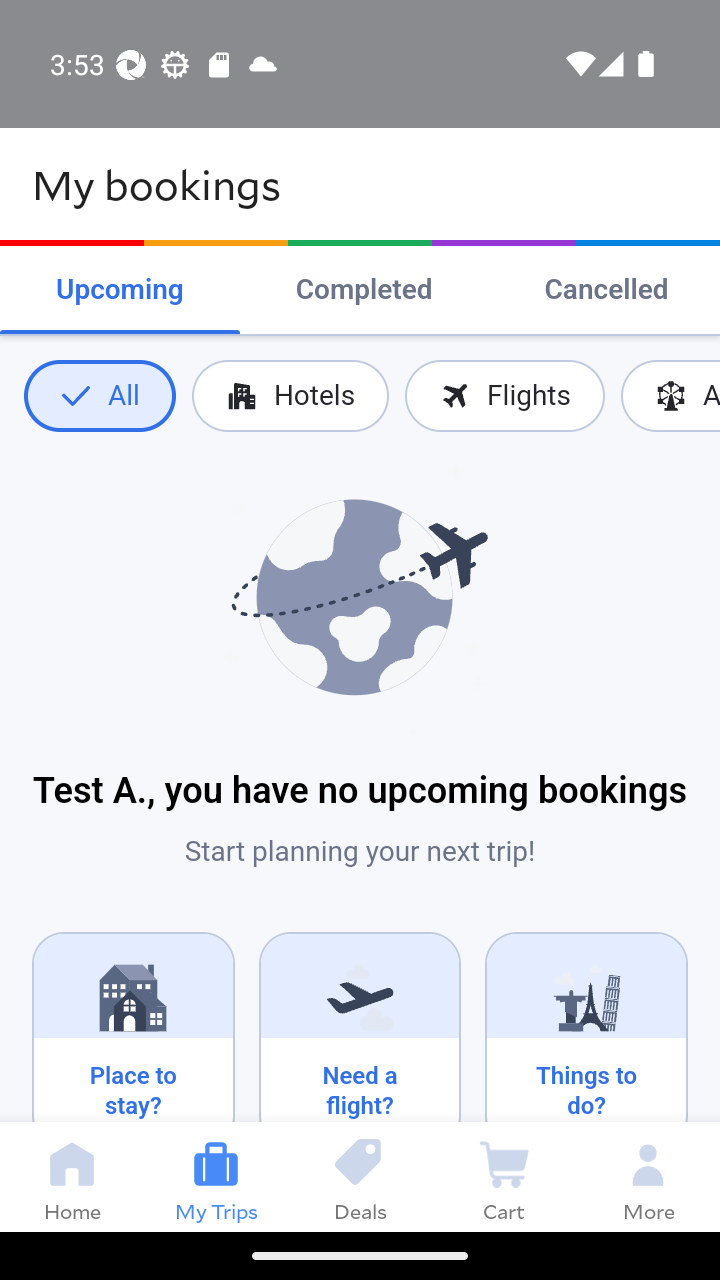 The height and width of the screenshot is (1280, 720). Describe the element at coordinates (504, 396) in the screenshot. I see `Flights` at that location.